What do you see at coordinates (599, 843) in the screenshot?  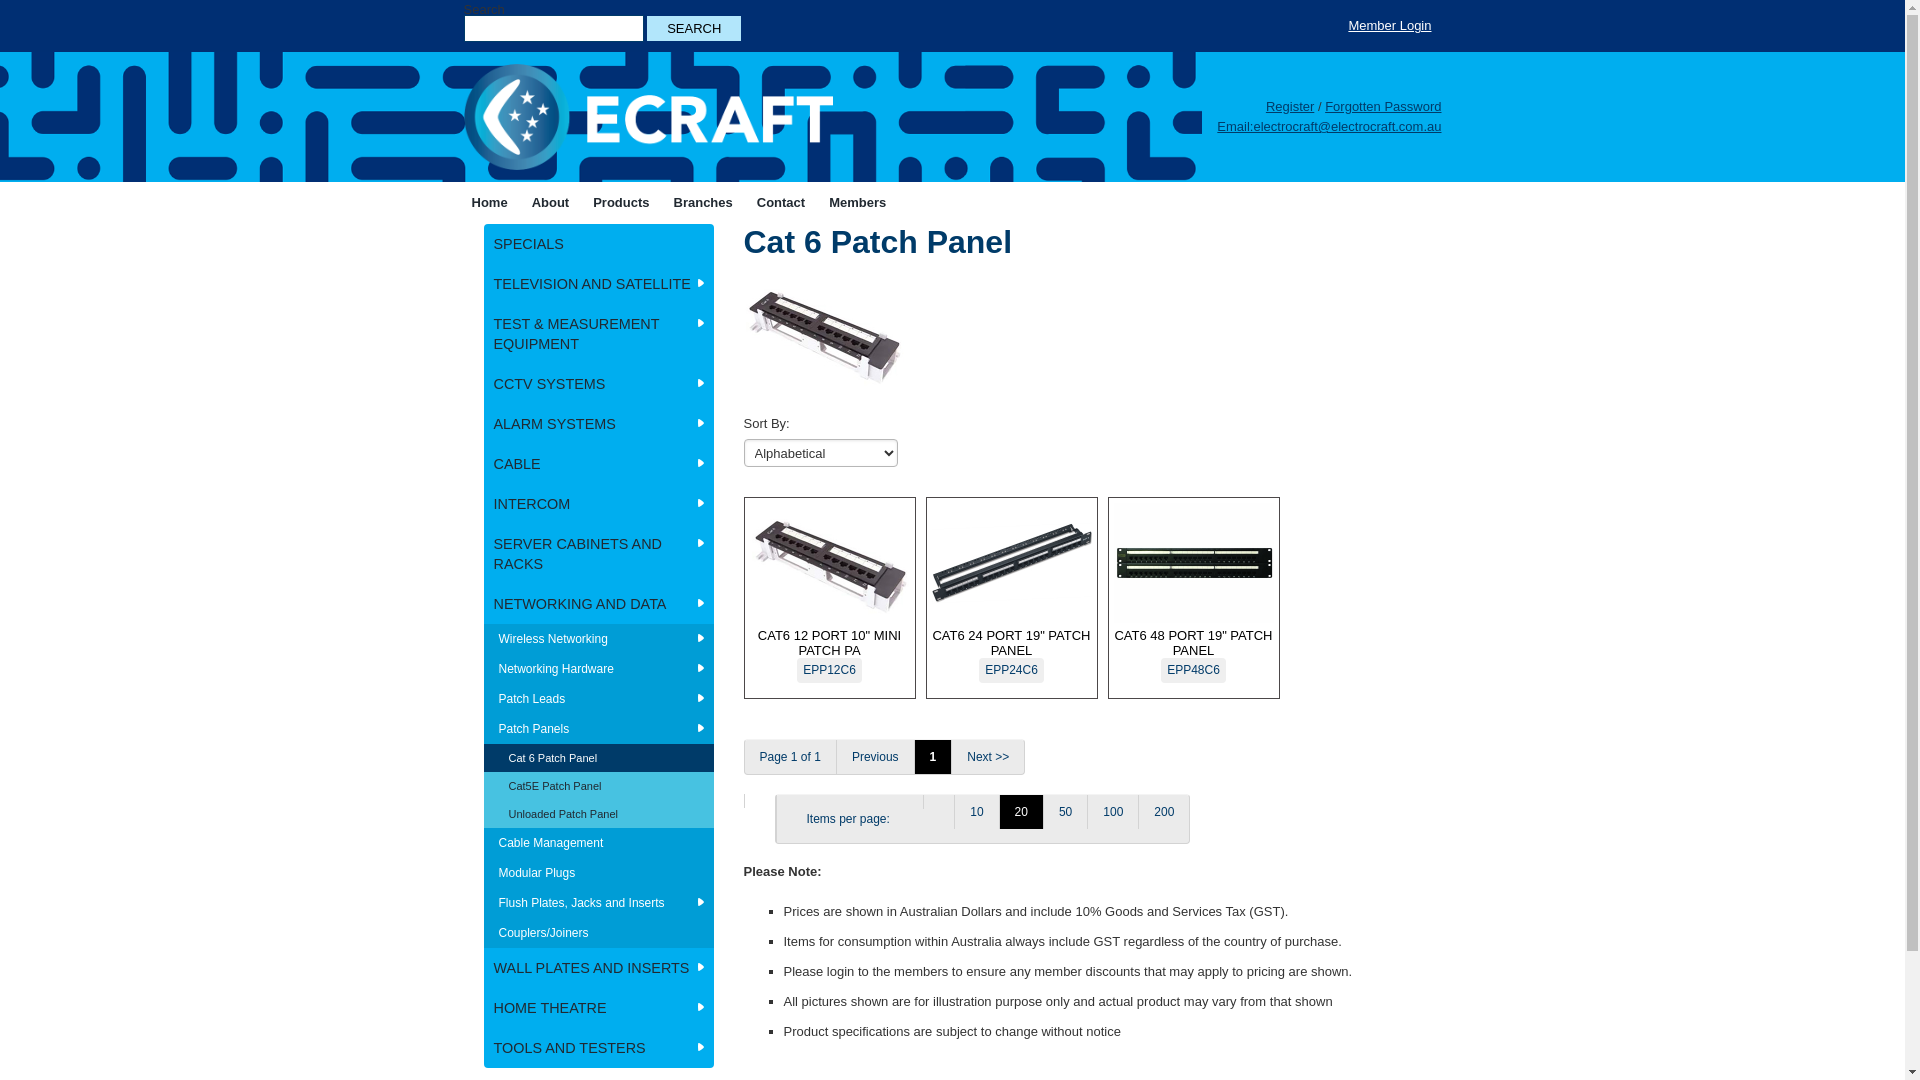 I see `Cable Management` at bounding box center [599, 843].